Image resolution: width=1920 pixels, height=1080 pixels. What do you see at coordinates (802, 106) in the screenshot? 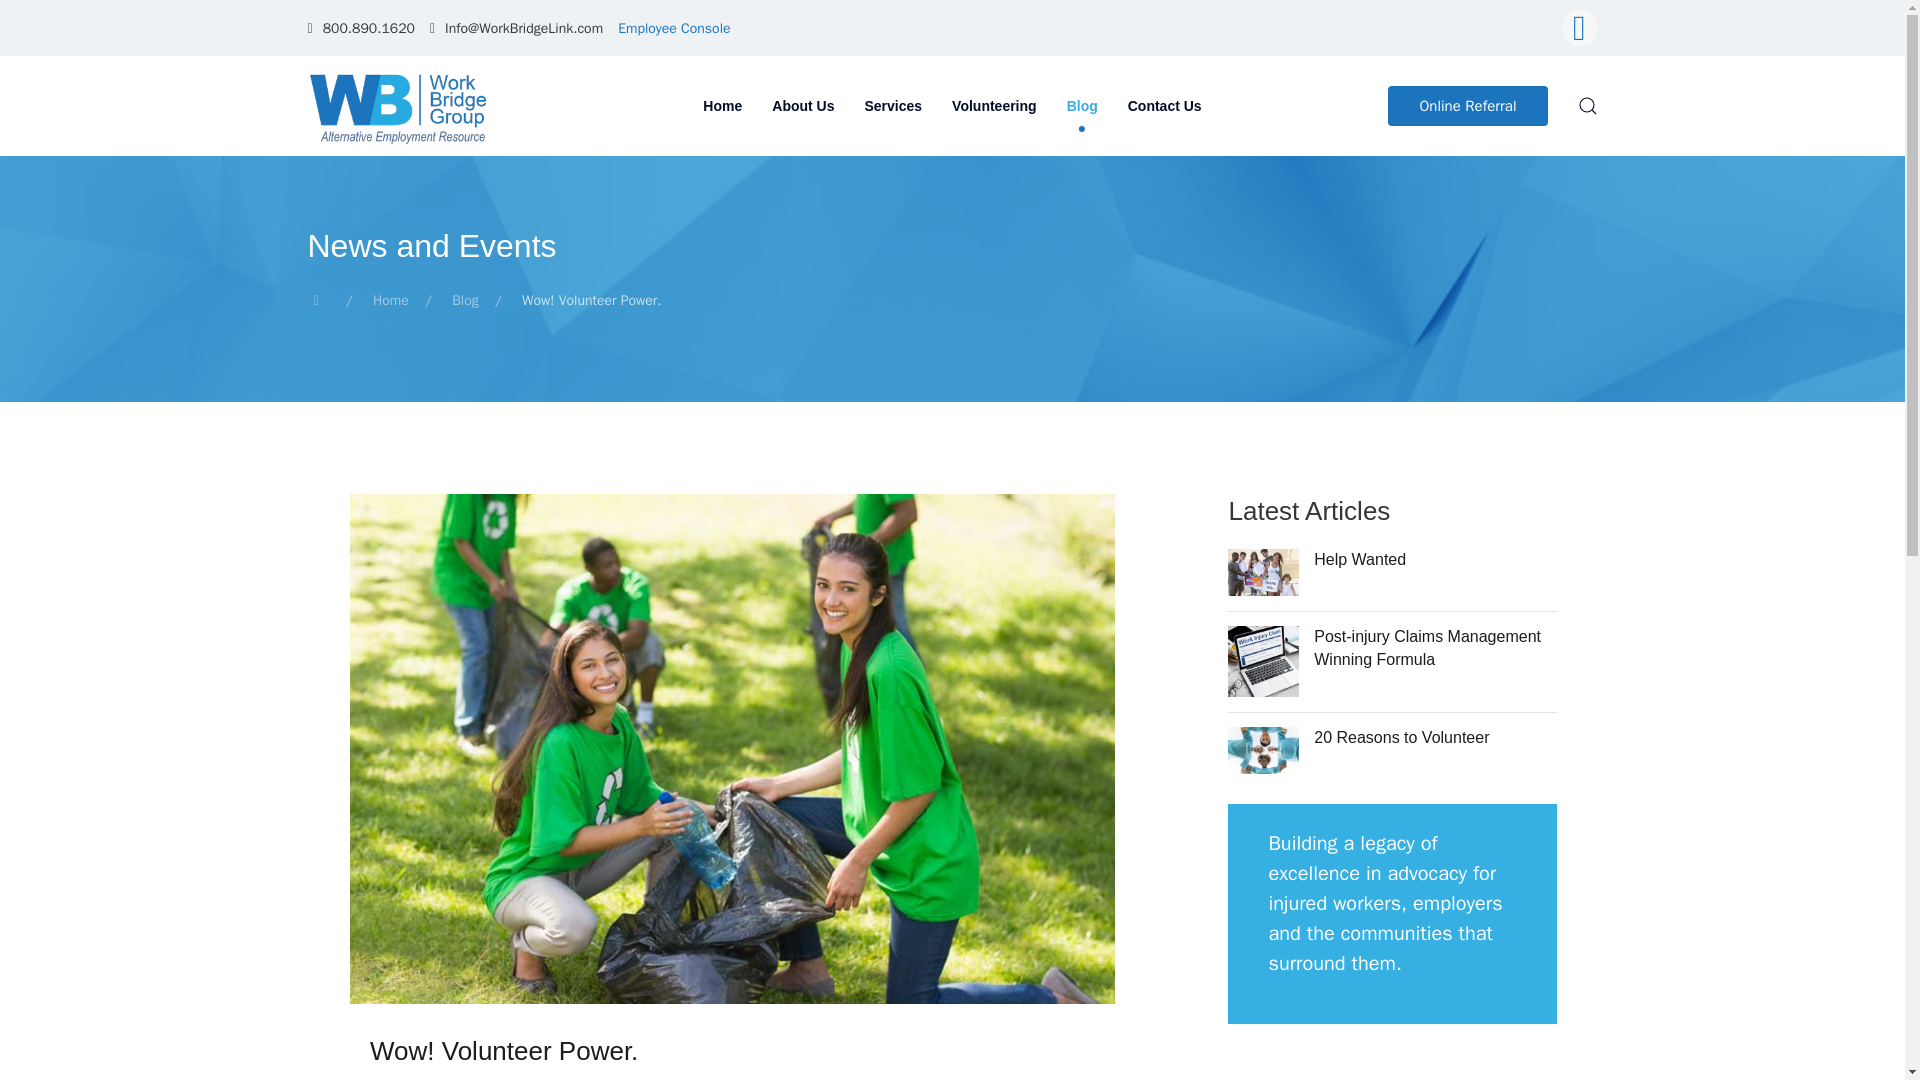
I see `About Us` at bounding box center [802, 106].